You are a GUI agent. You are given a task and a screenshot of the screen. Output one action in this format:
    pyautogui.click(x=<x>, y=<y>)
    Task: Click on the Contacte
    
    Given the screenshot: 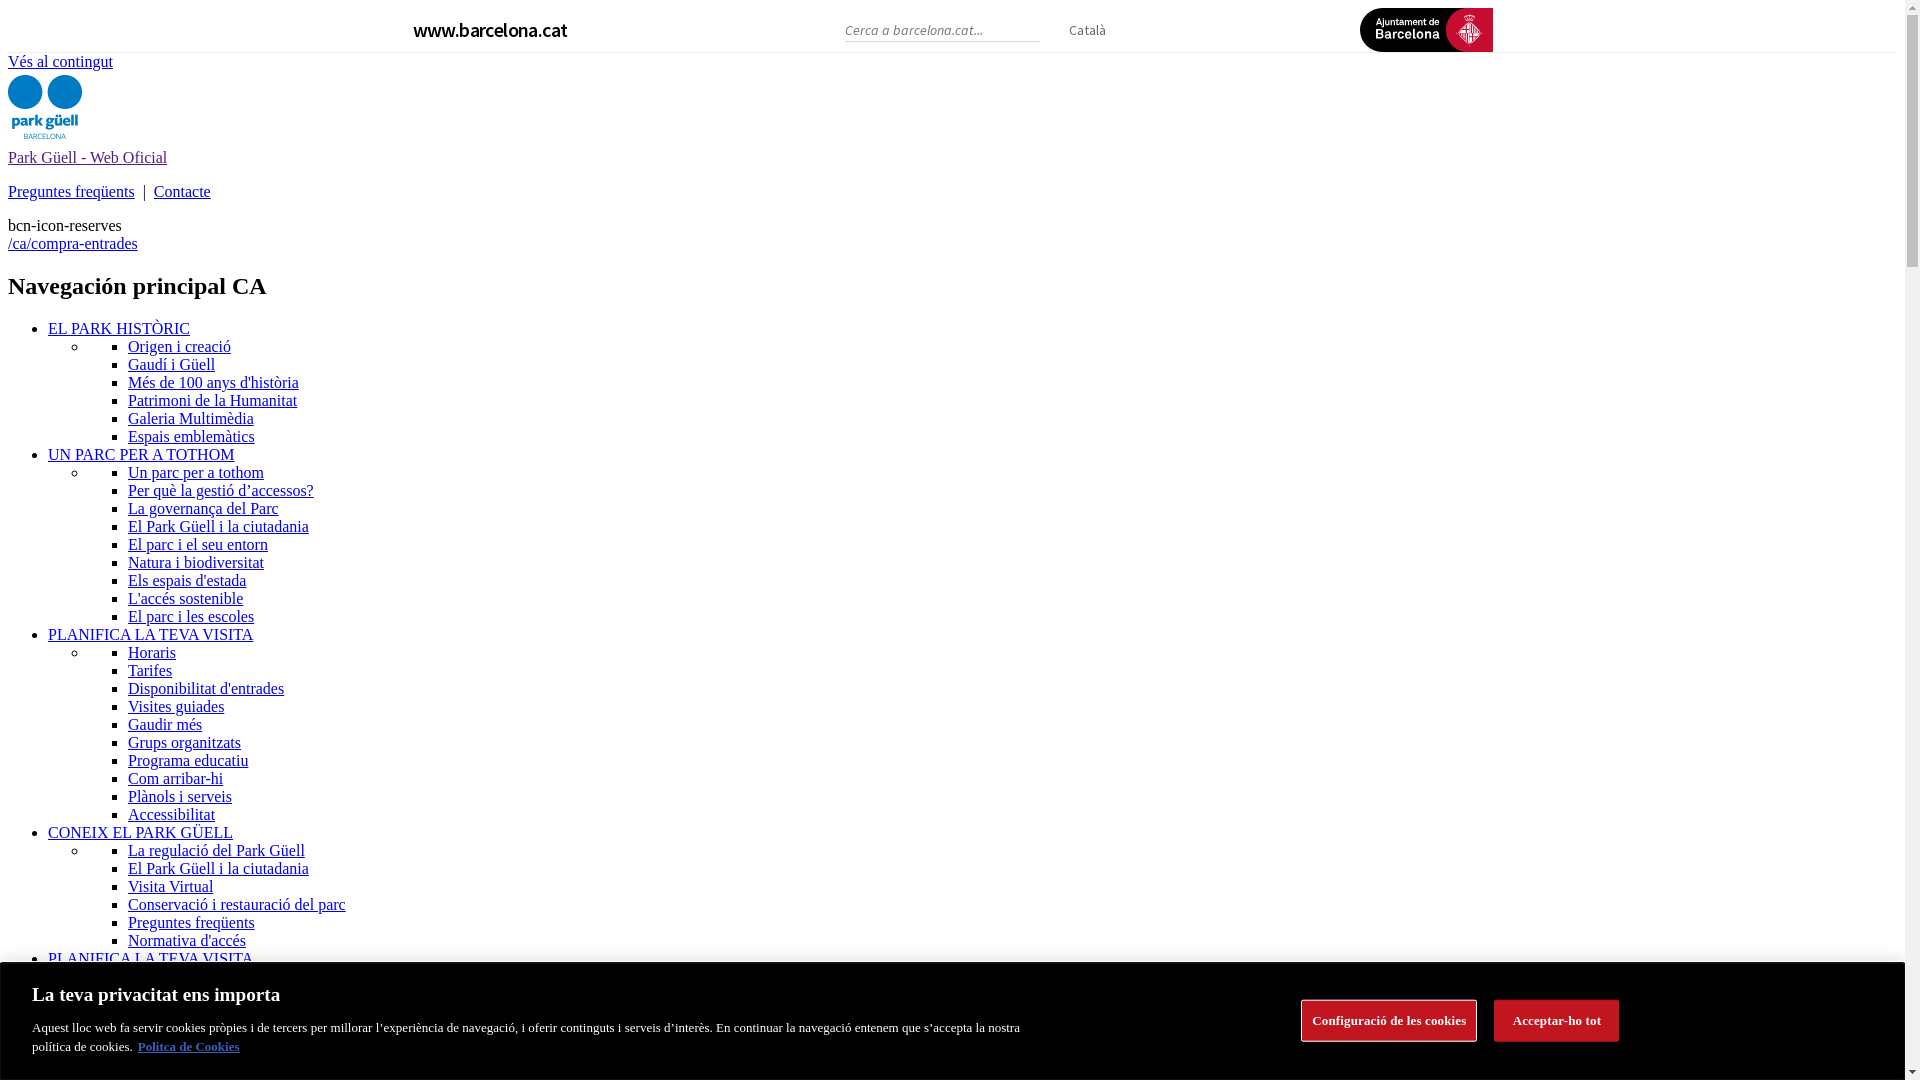 What is the action you would take?
    pyautogui.click(x=182, y=192)
    